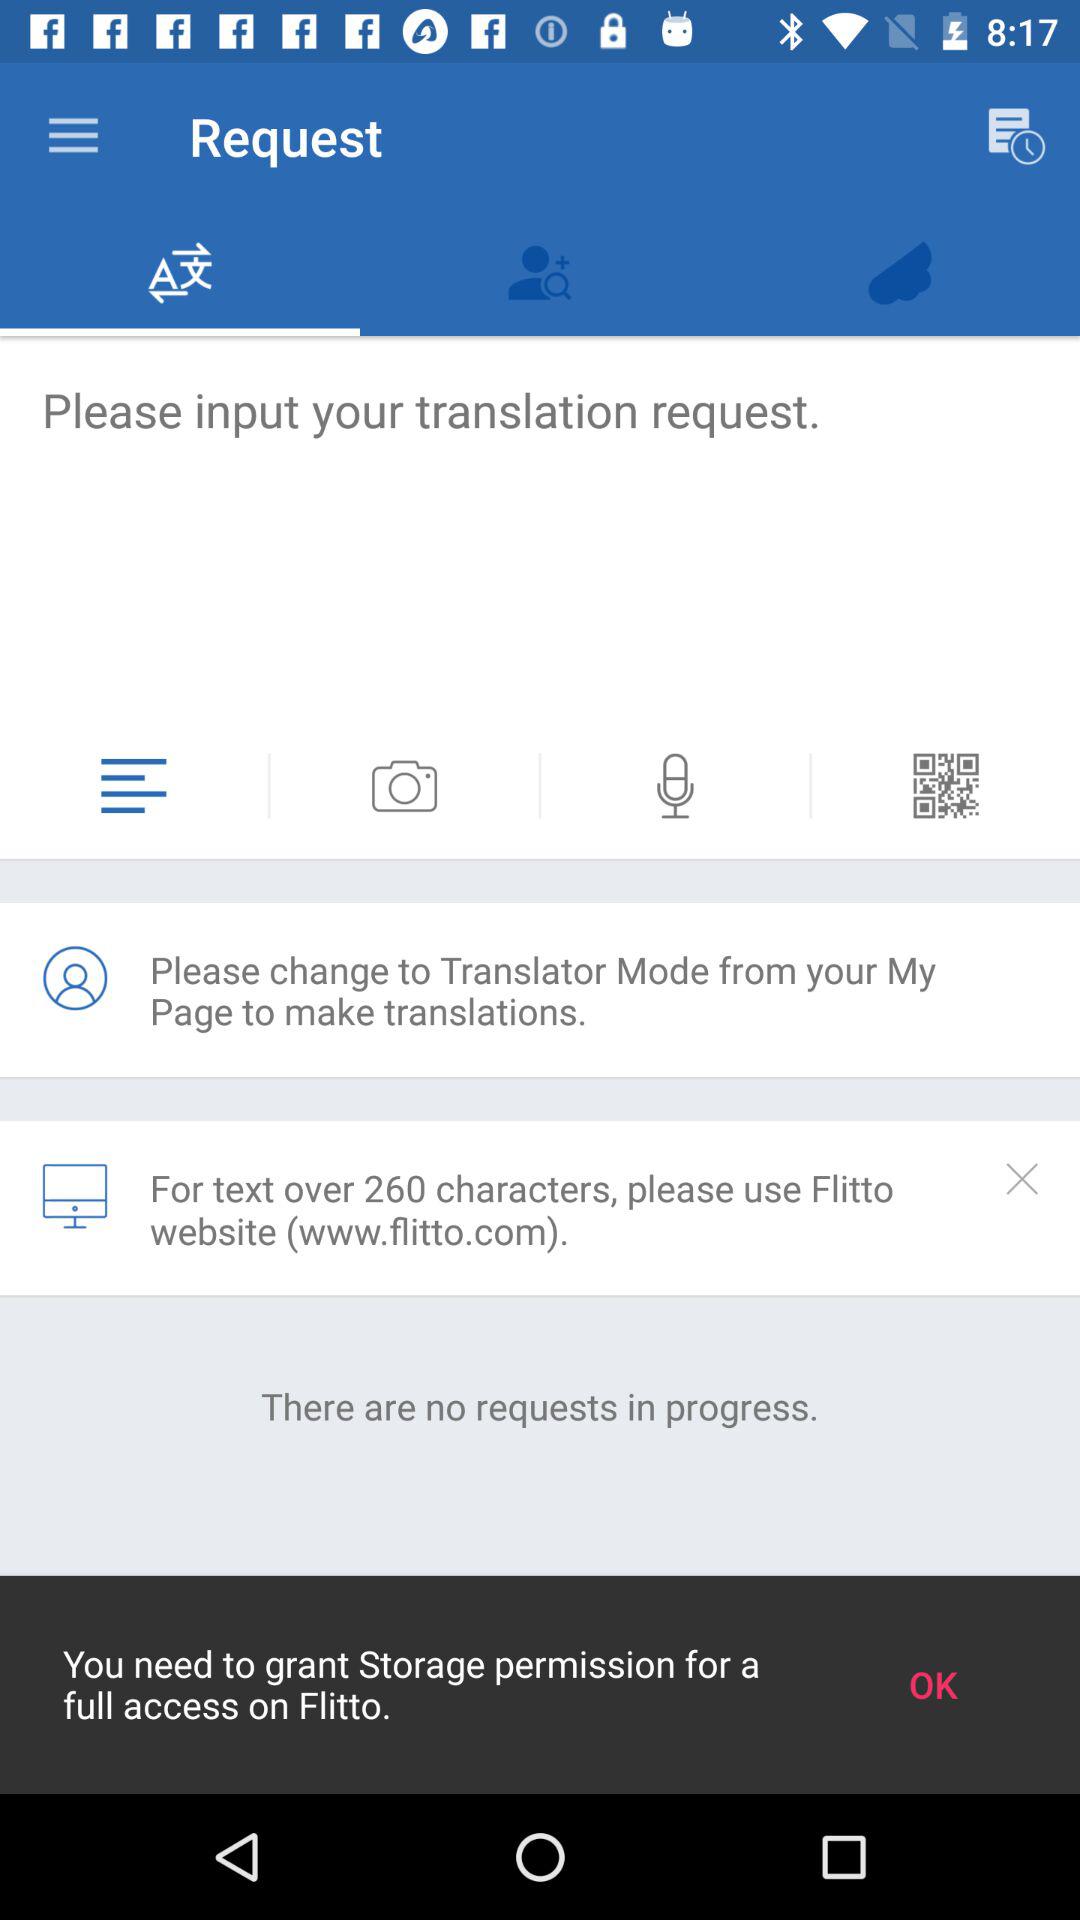 The width and height of the screenshot is (1080, 1920). I want to click on tap item to the left of please change to item, so click(75, 978).